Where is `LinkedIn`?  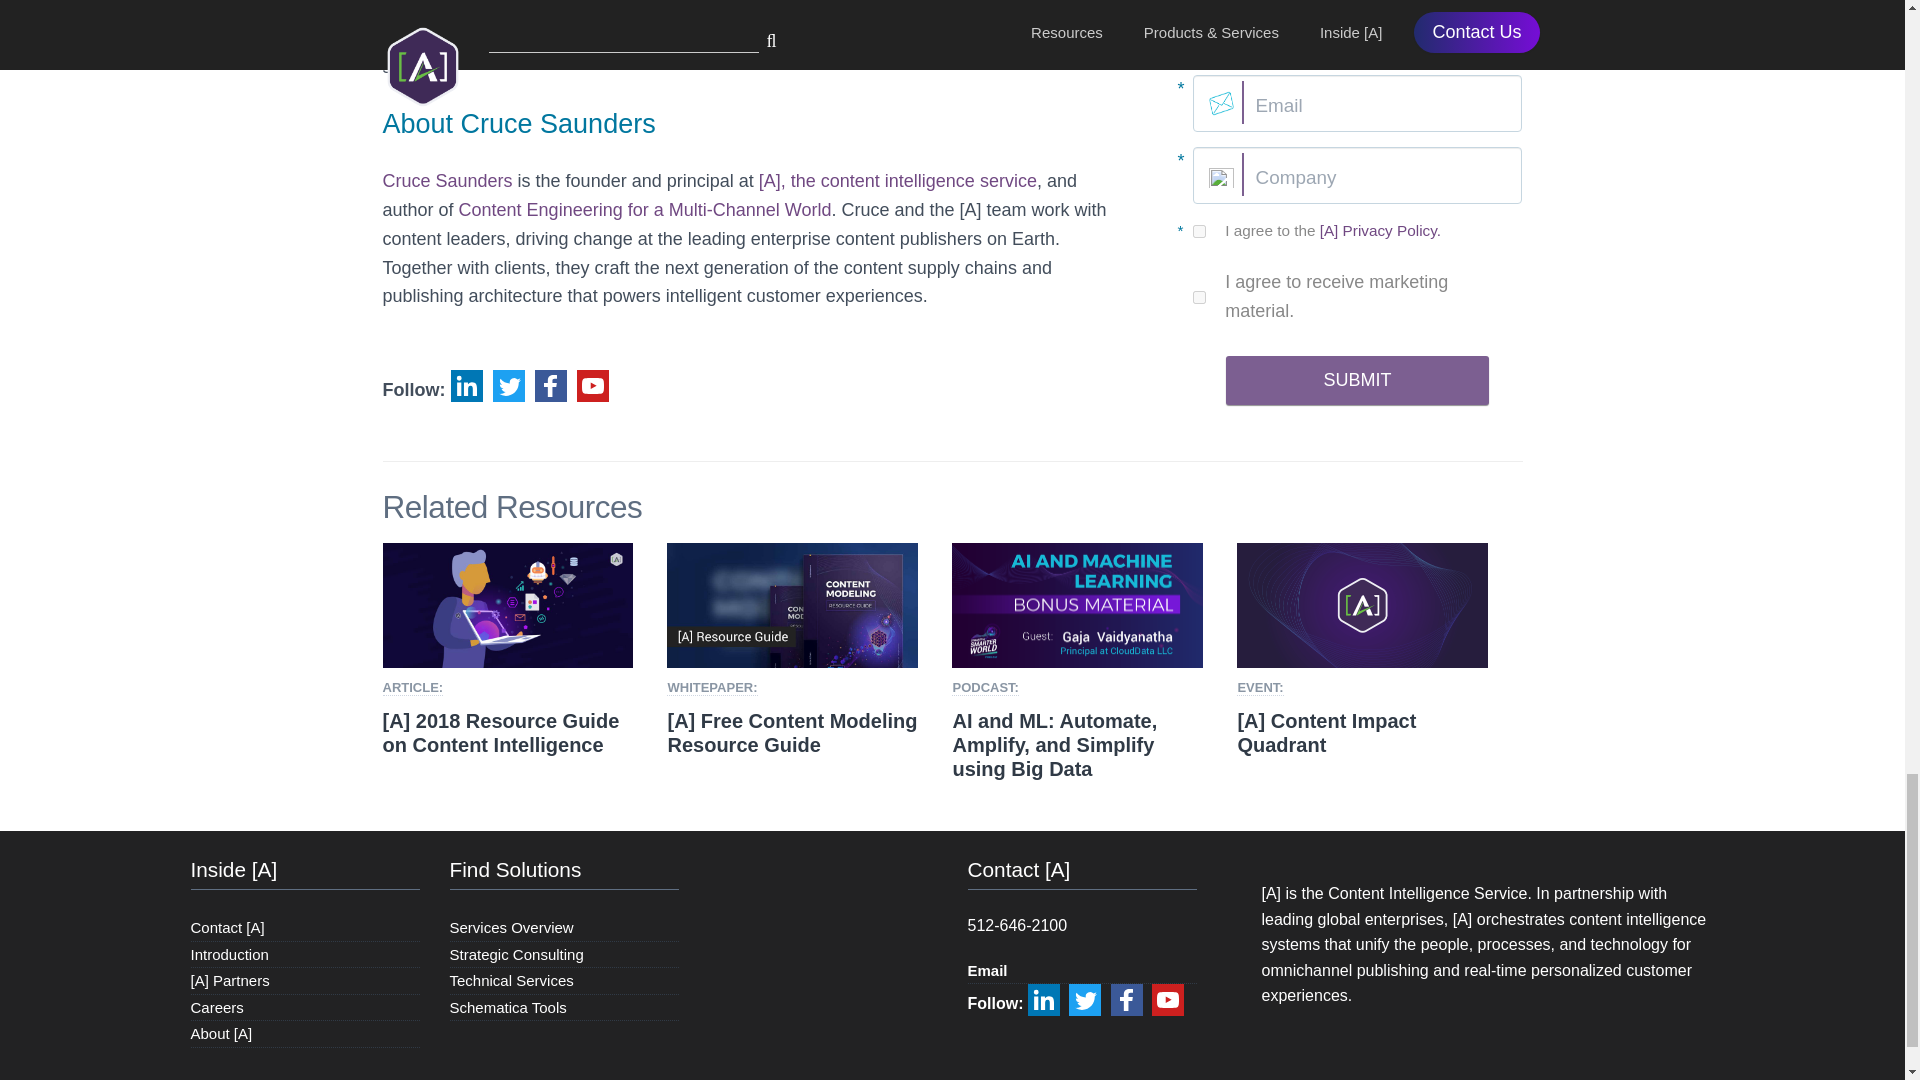 LinkedIn is located at coordinates (1043, 1000).